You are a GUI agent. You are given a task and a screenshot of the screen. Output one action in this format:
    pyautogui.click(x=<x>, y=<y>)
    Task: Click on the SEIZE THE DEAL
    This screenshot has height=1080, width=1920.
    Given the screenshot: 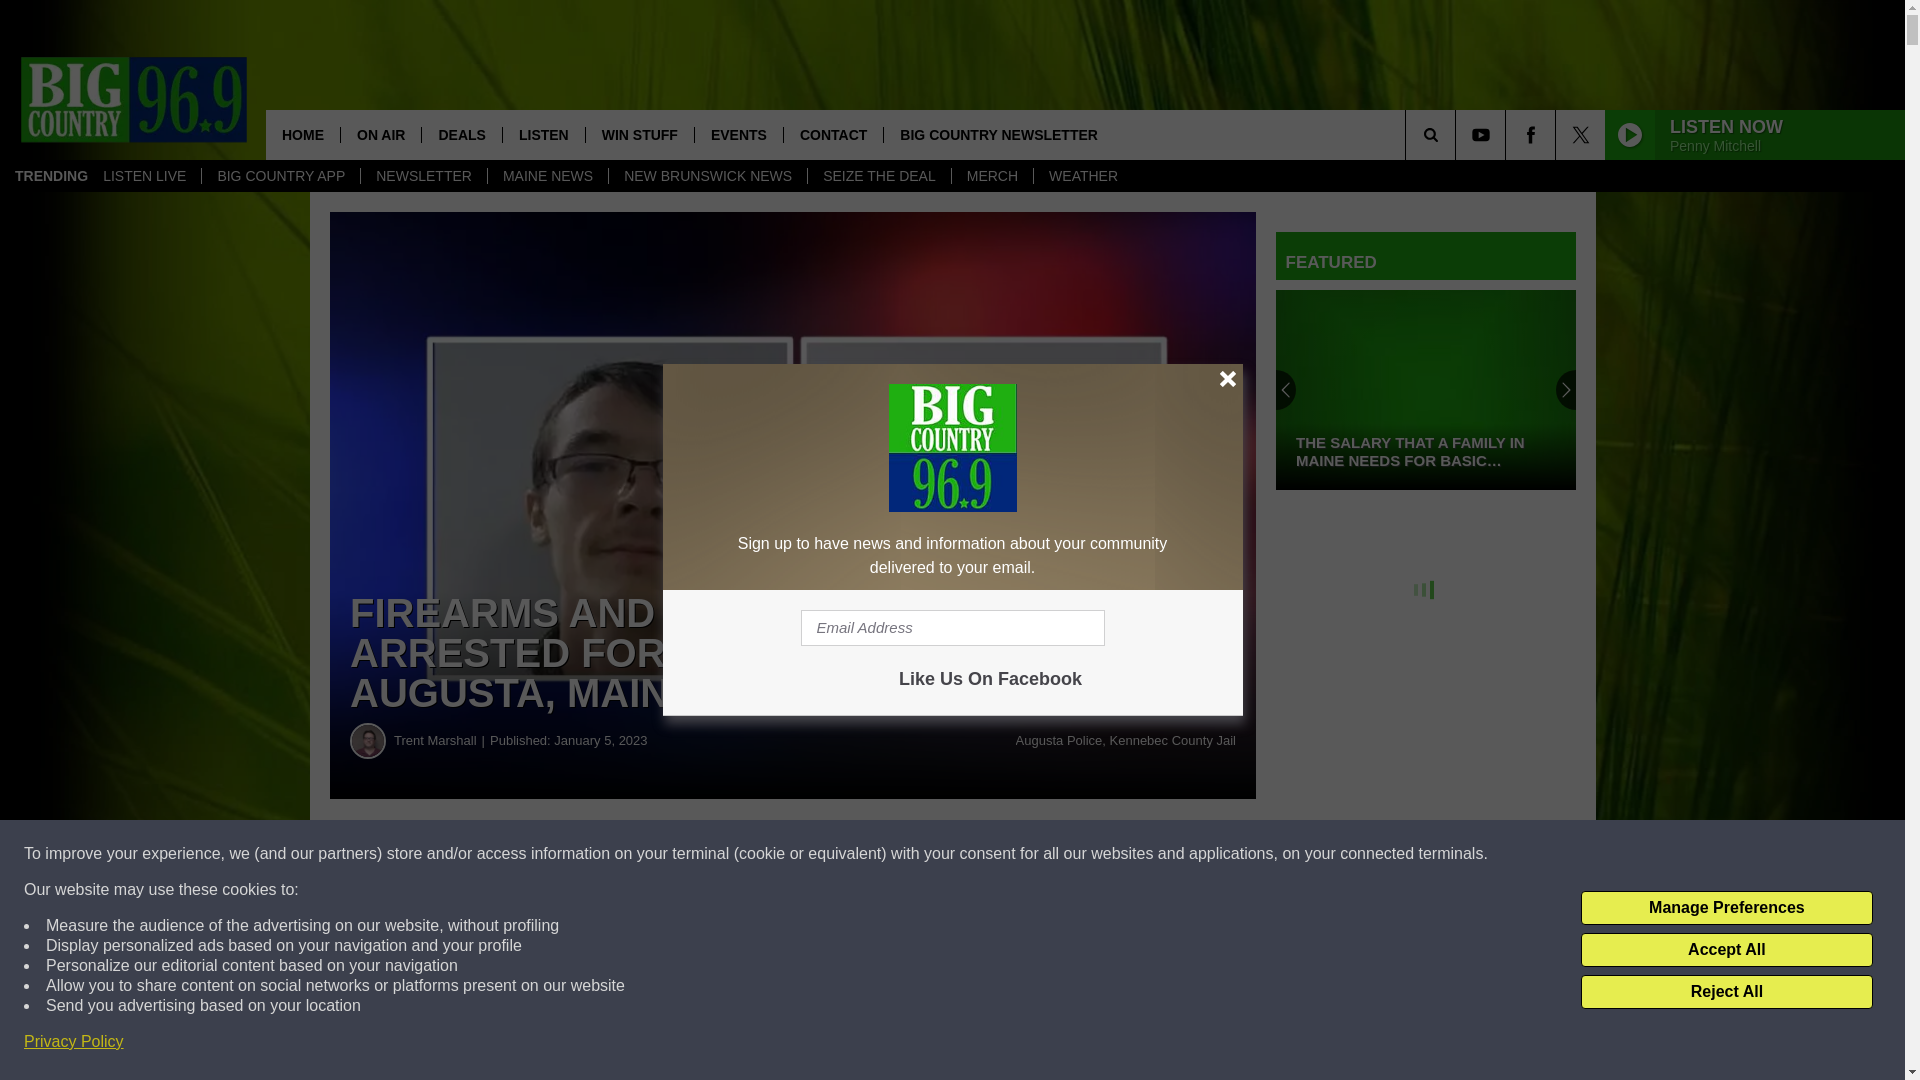 What is the action you would take?
    pyautogui.click(x=878, y=176)
    